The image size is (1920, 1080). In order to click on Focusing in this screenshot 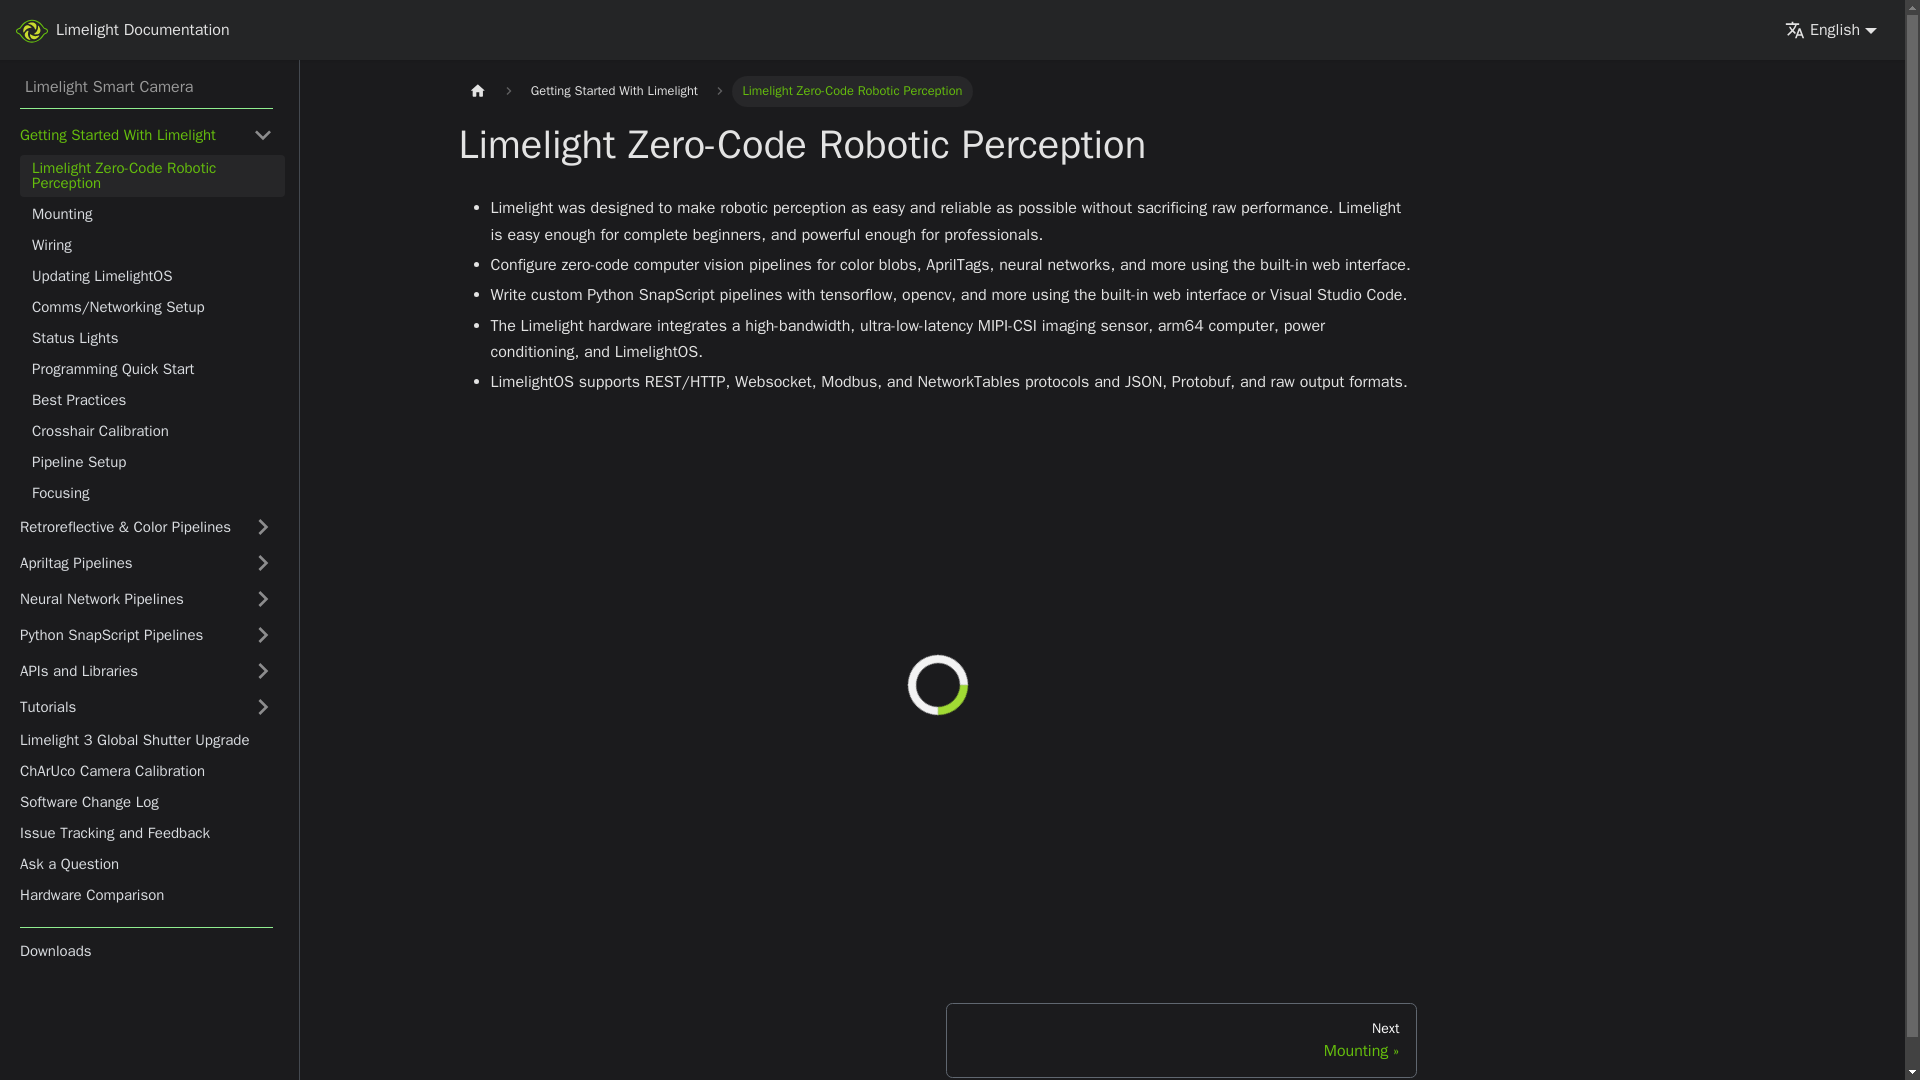, I will do `click(152, 492)`.